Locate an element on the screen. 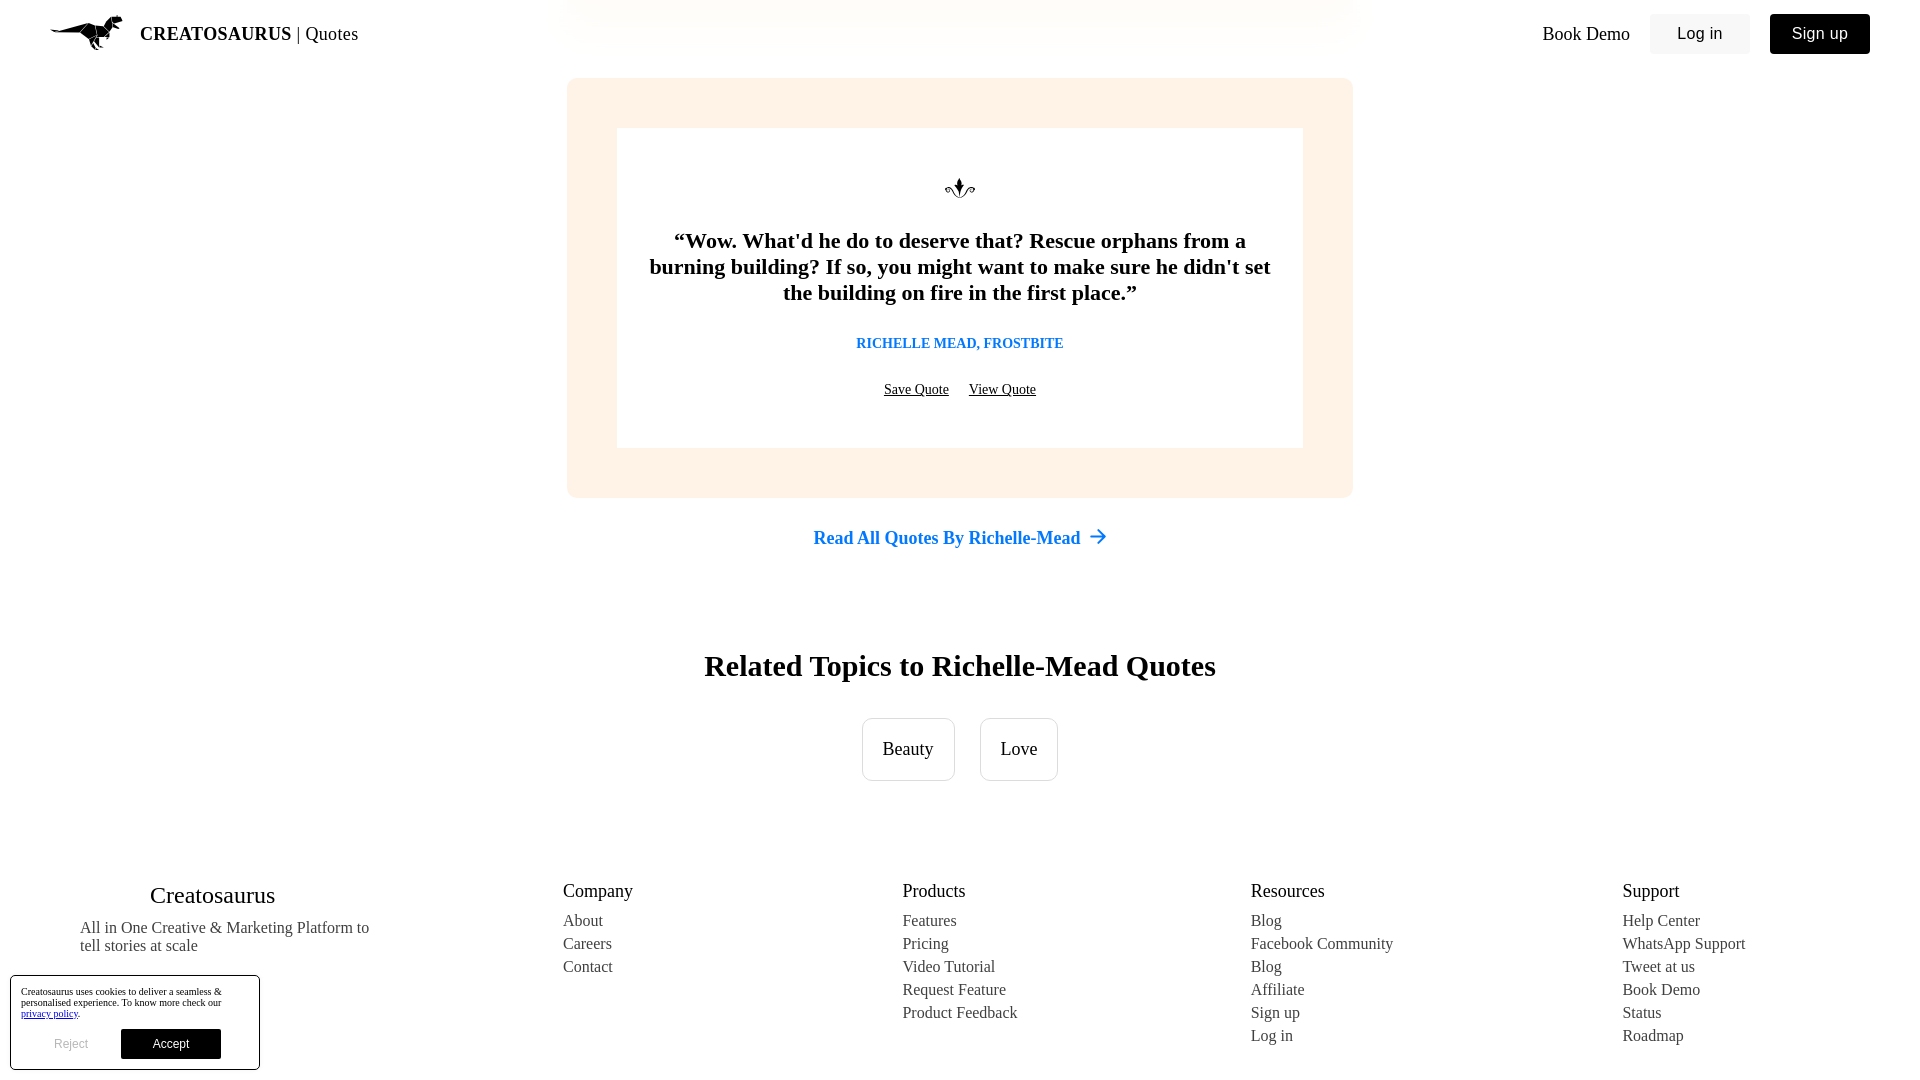 This screenshot has width=1920, height=1080. Beauty is located at coordinates (908, 749).